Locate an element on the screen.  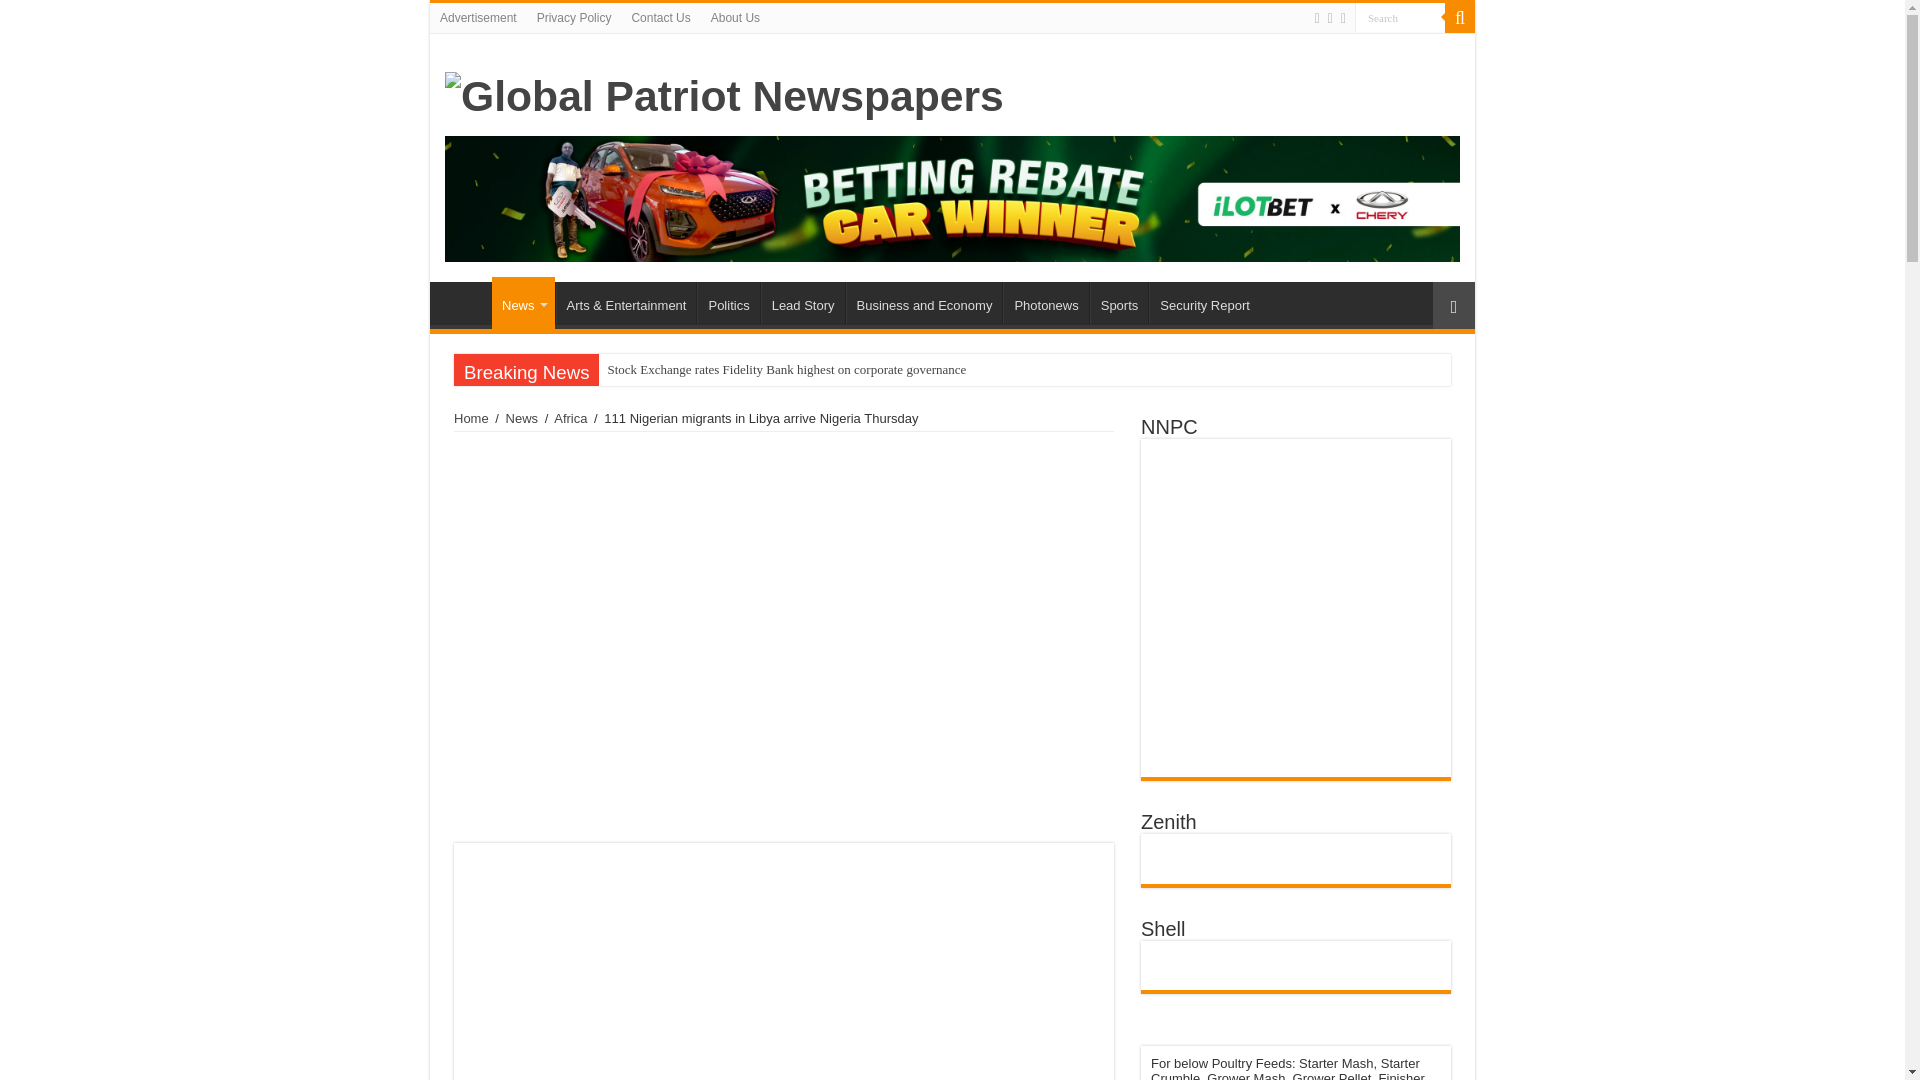
Search is located at coordinates (1460, 18).